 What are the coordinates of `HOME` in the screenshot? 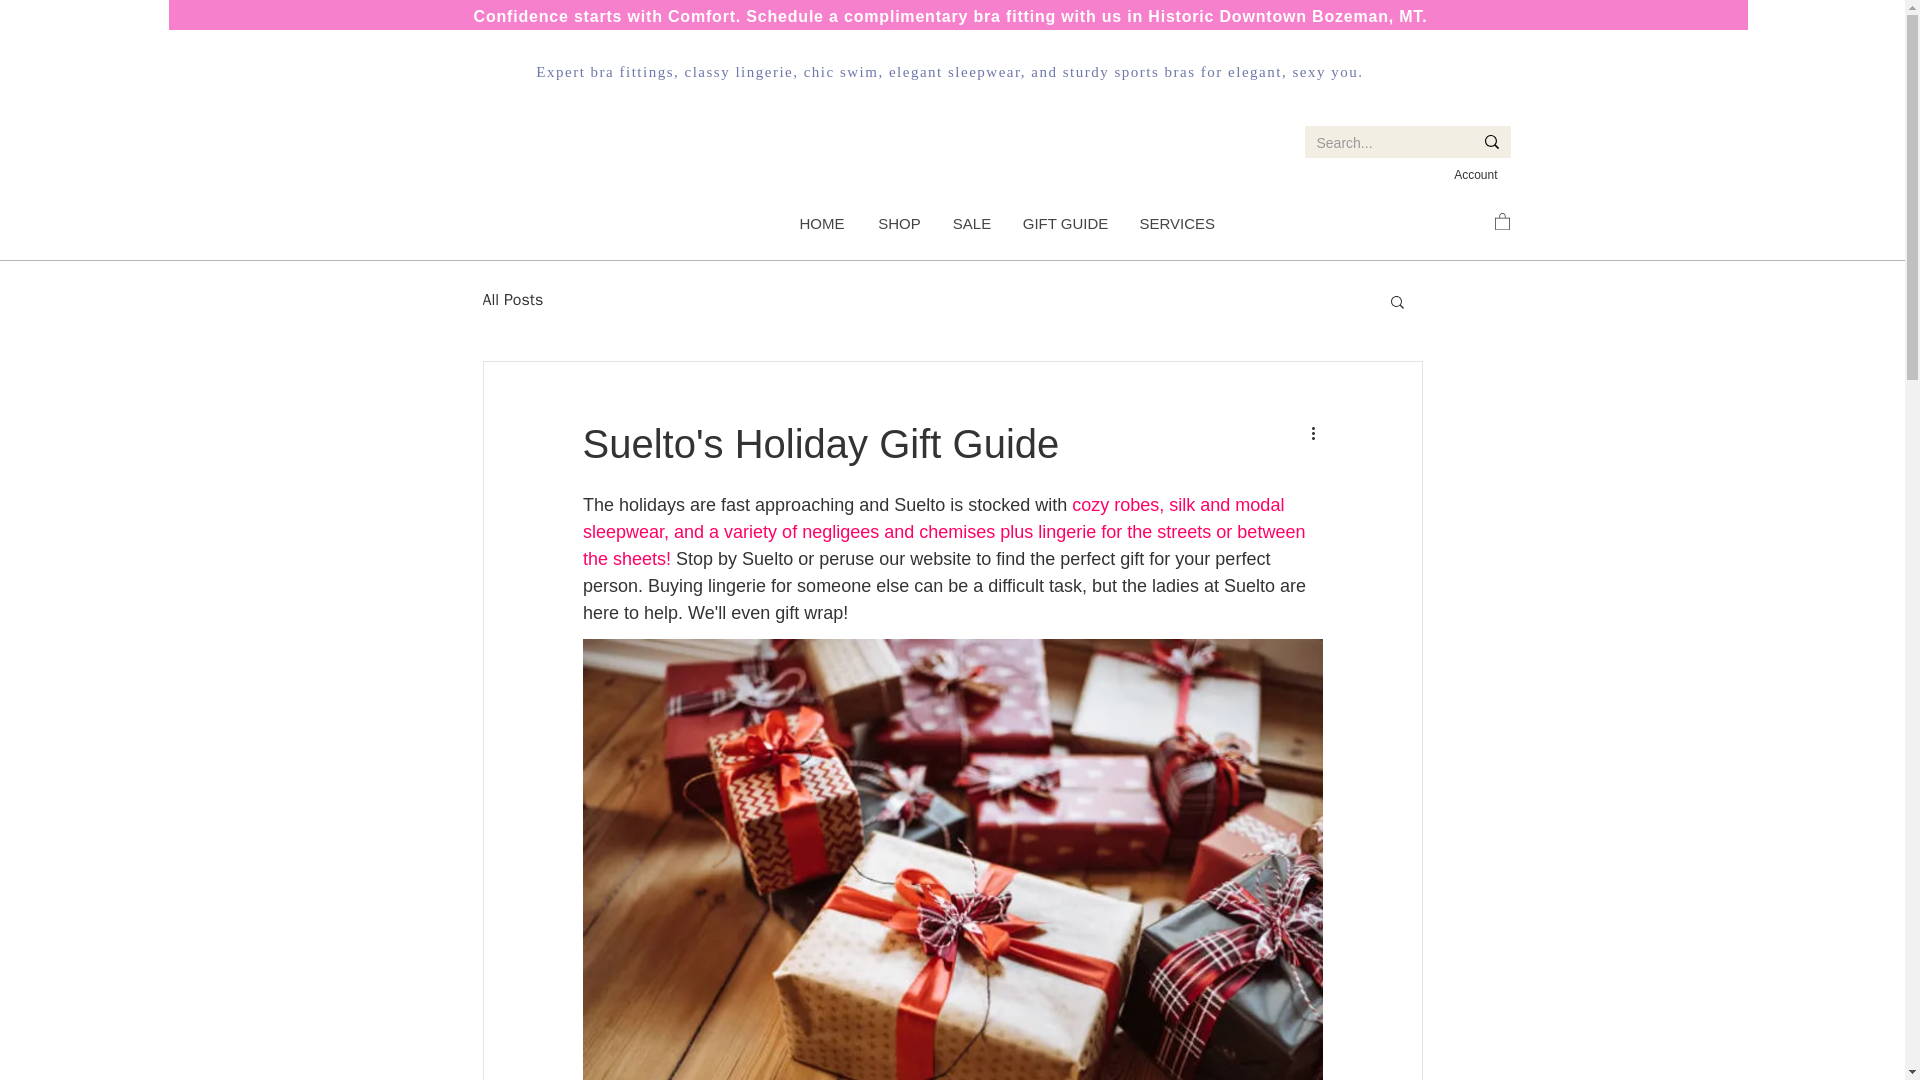 It's located at (820, 224).